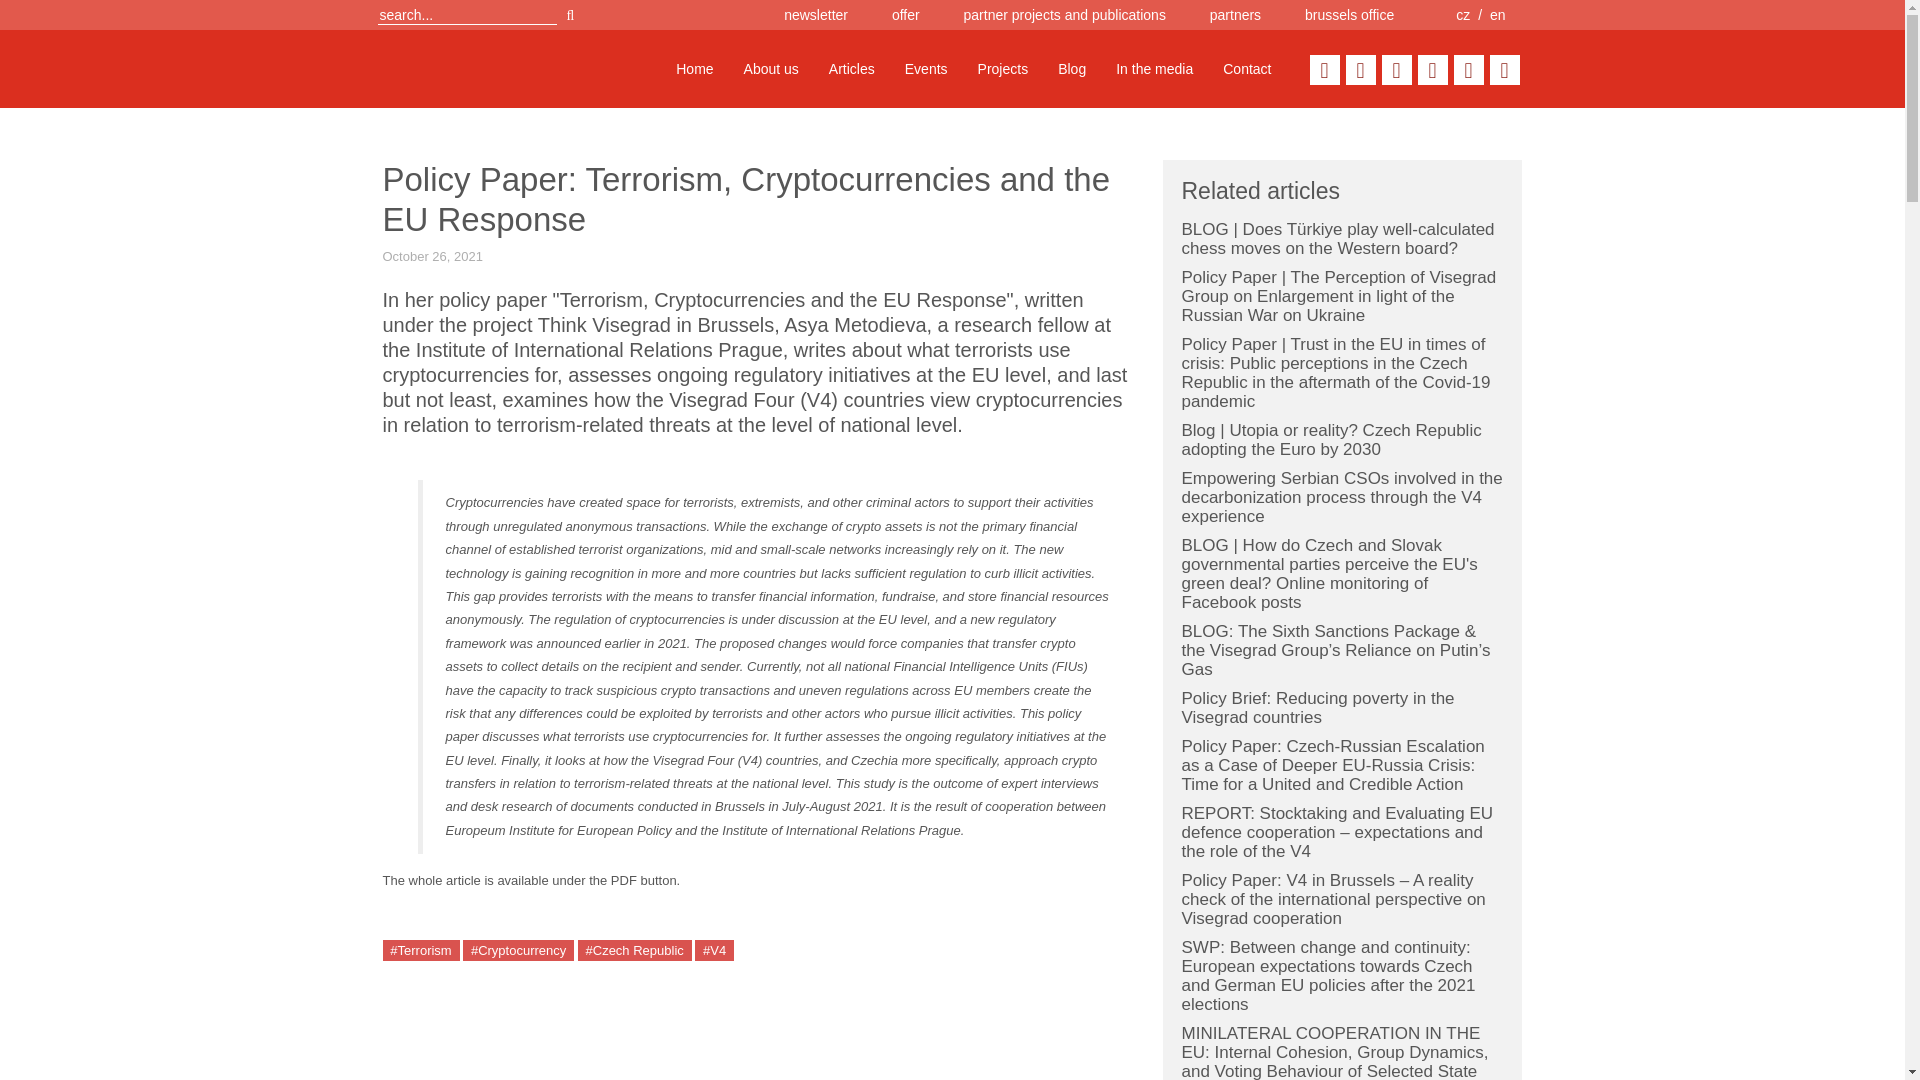 This screenshot has width=1920, height=1080. I want to click on en, so click(1497, 14).